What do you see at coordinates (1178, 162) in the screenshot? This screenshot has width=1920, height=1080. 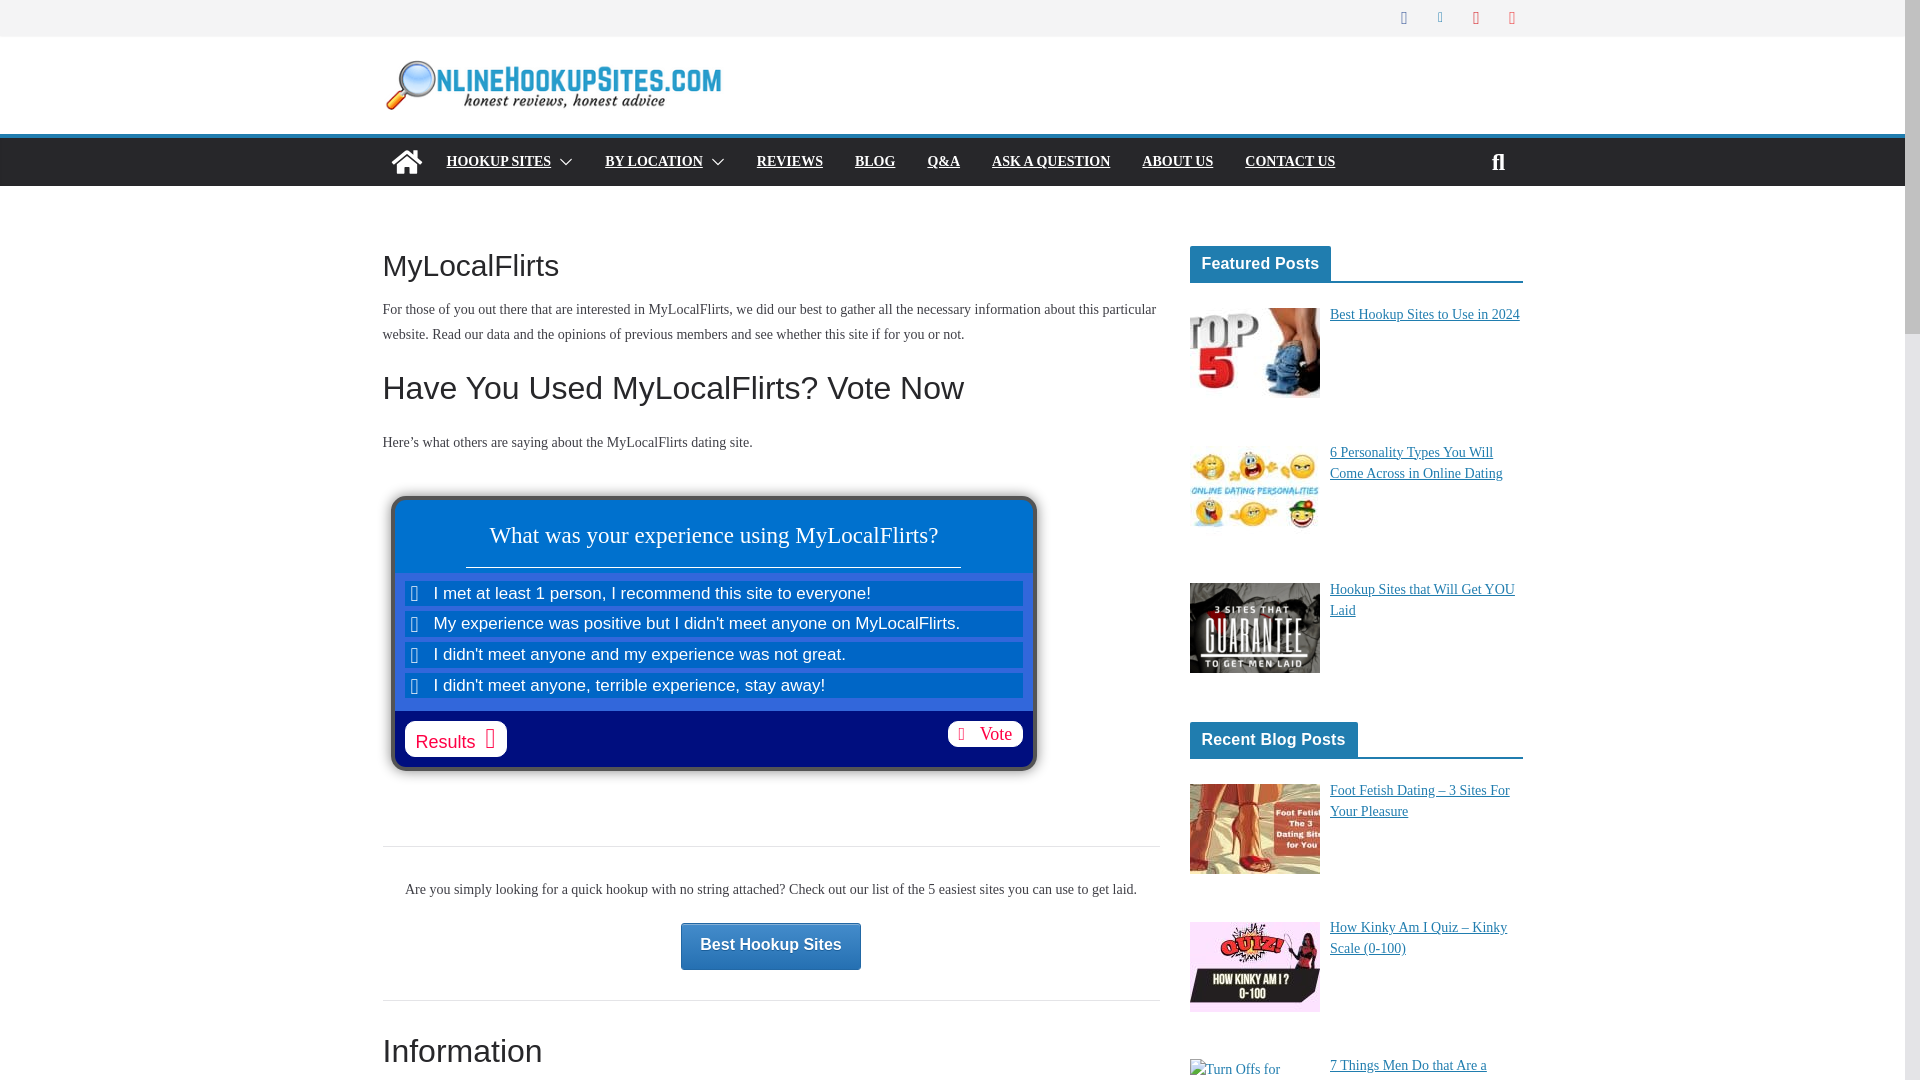 I see `ABOUT US` at bounding box center [1178, 162].